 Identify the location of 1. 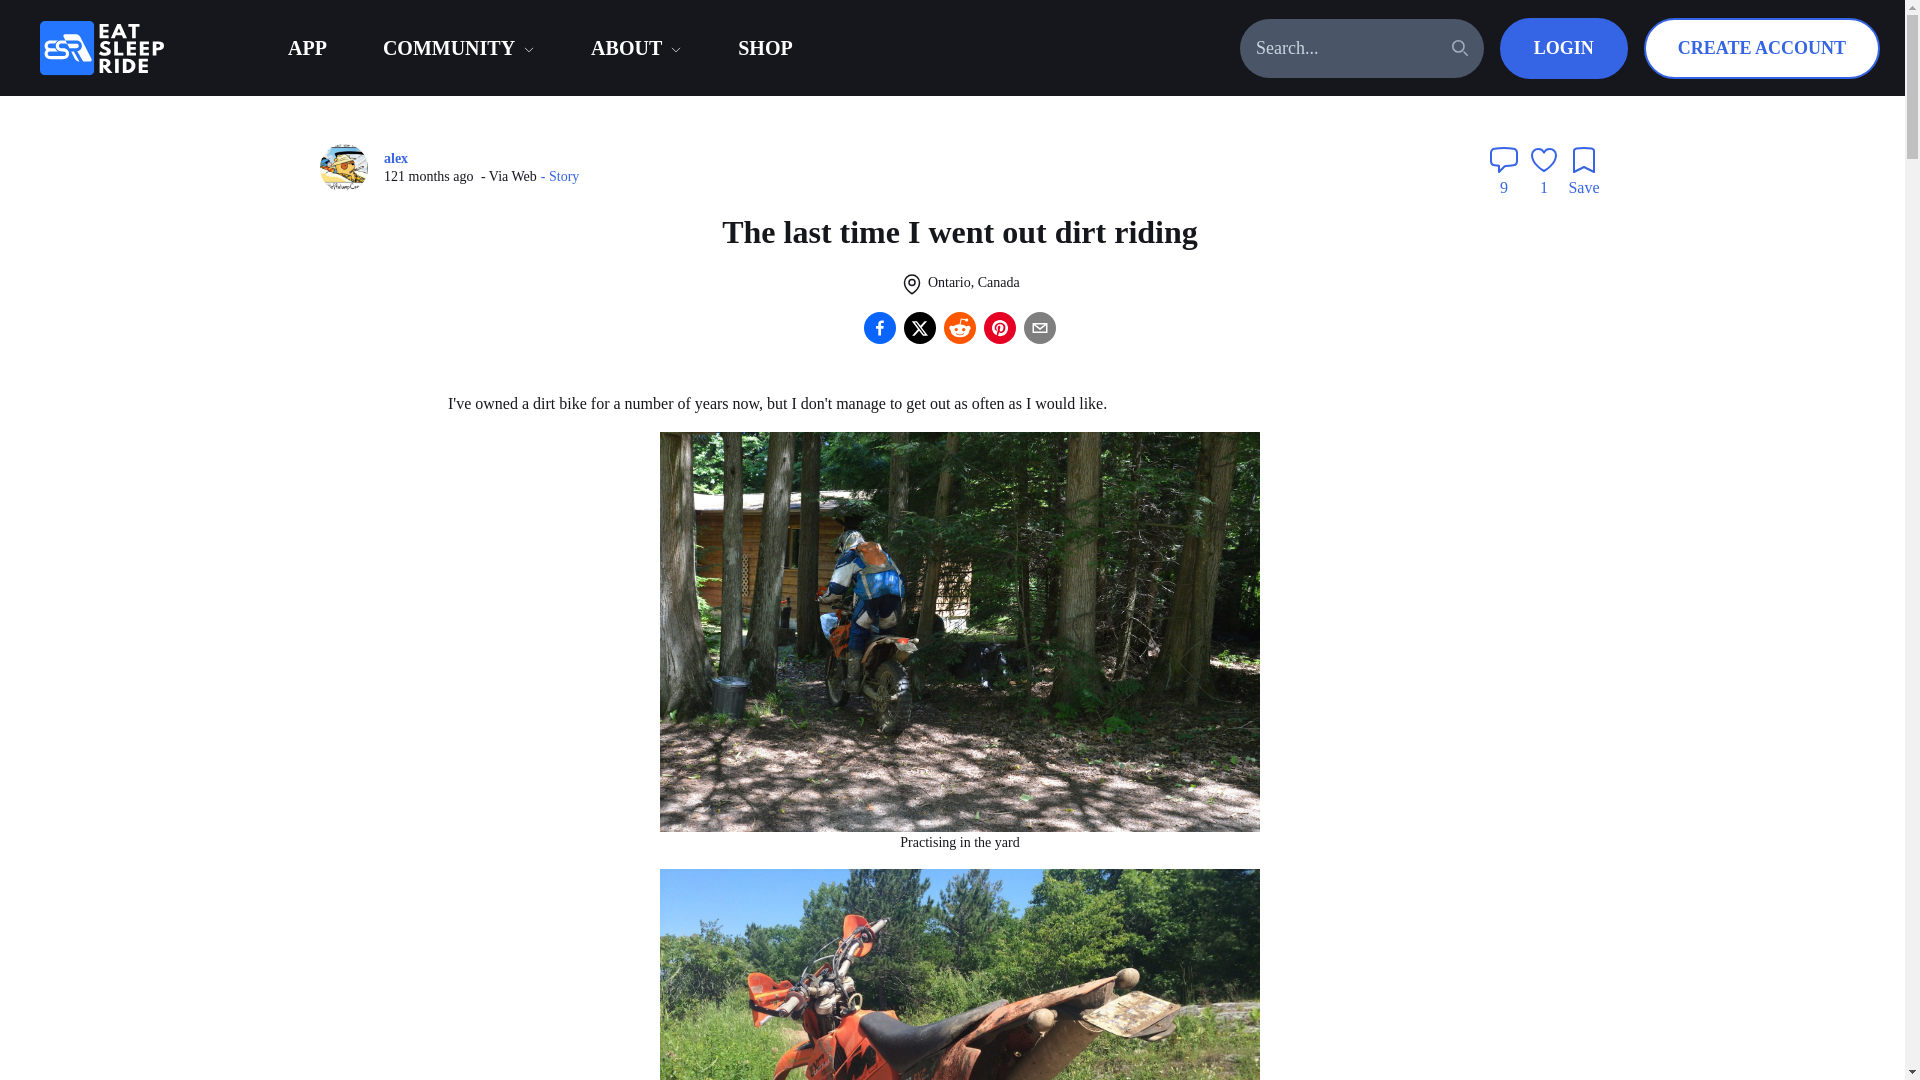
(1544, 171).